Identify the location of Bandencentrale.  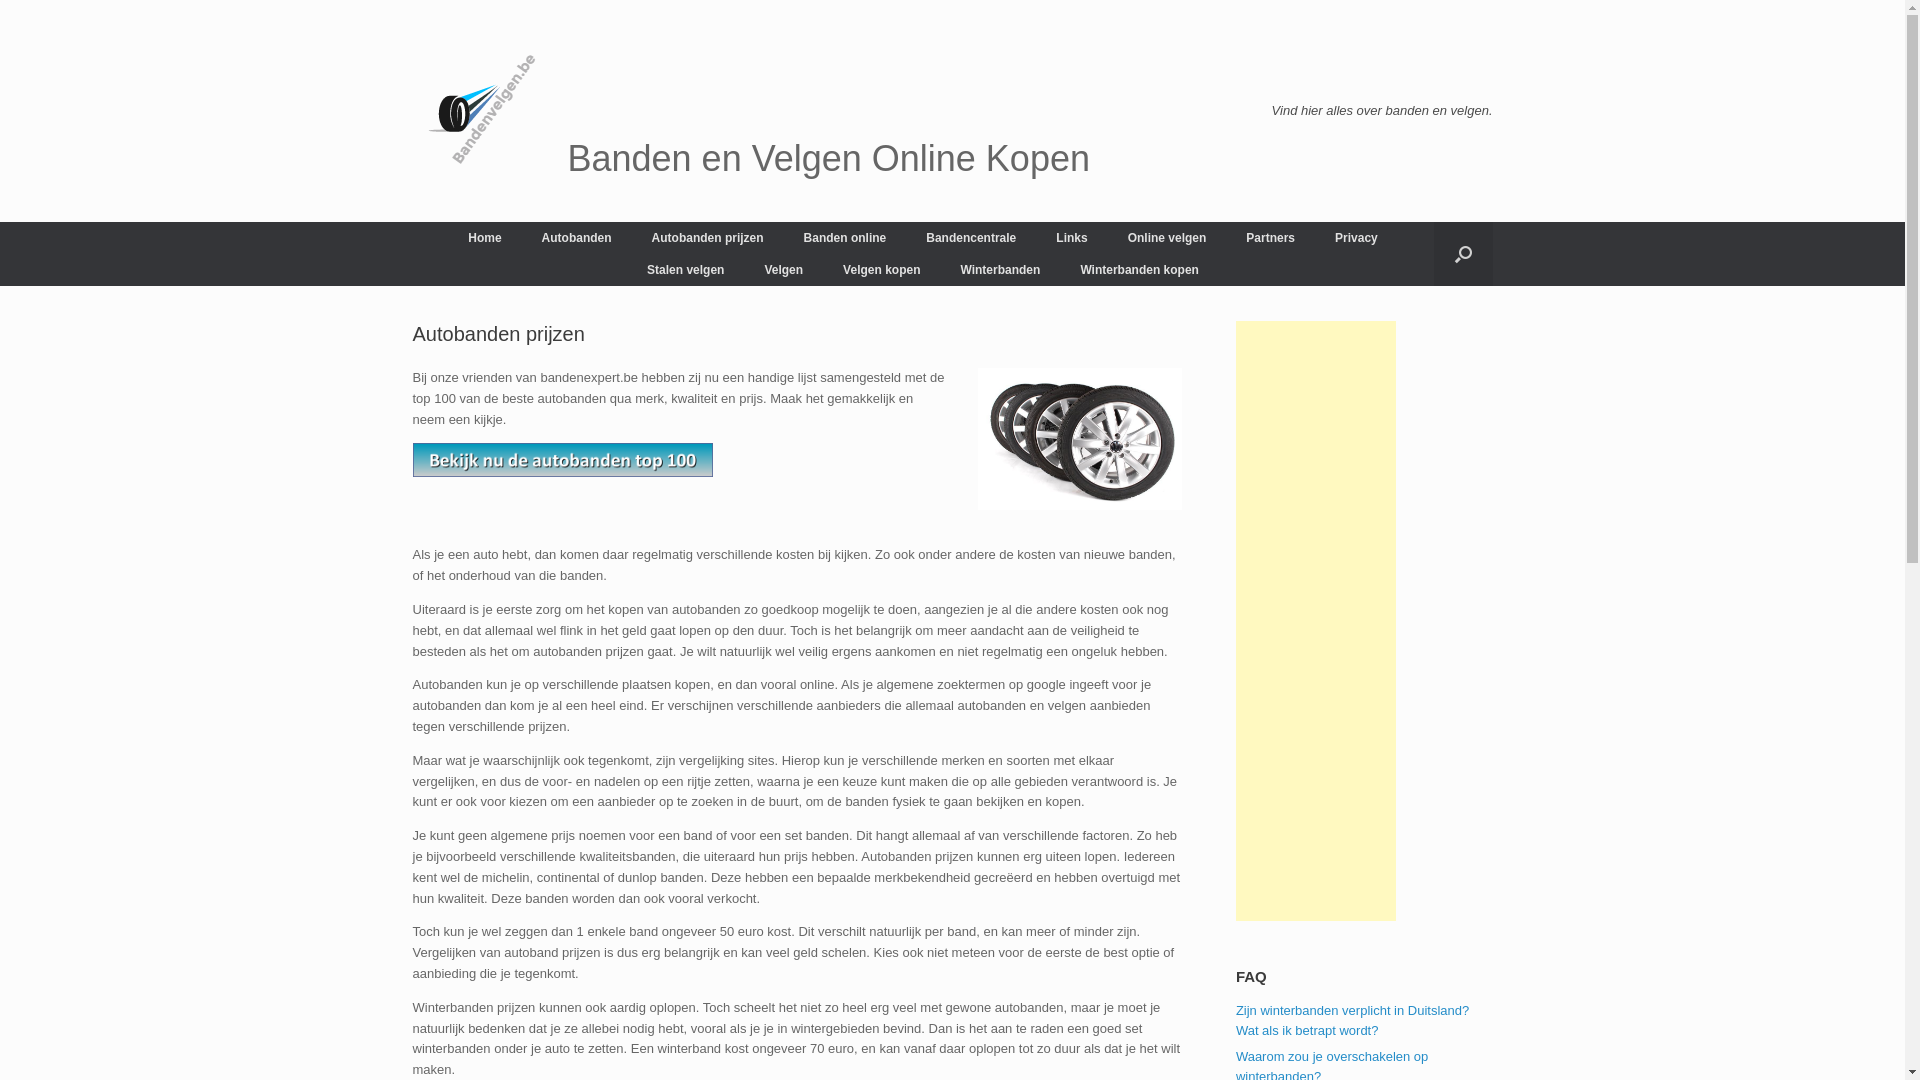
(971, 238).